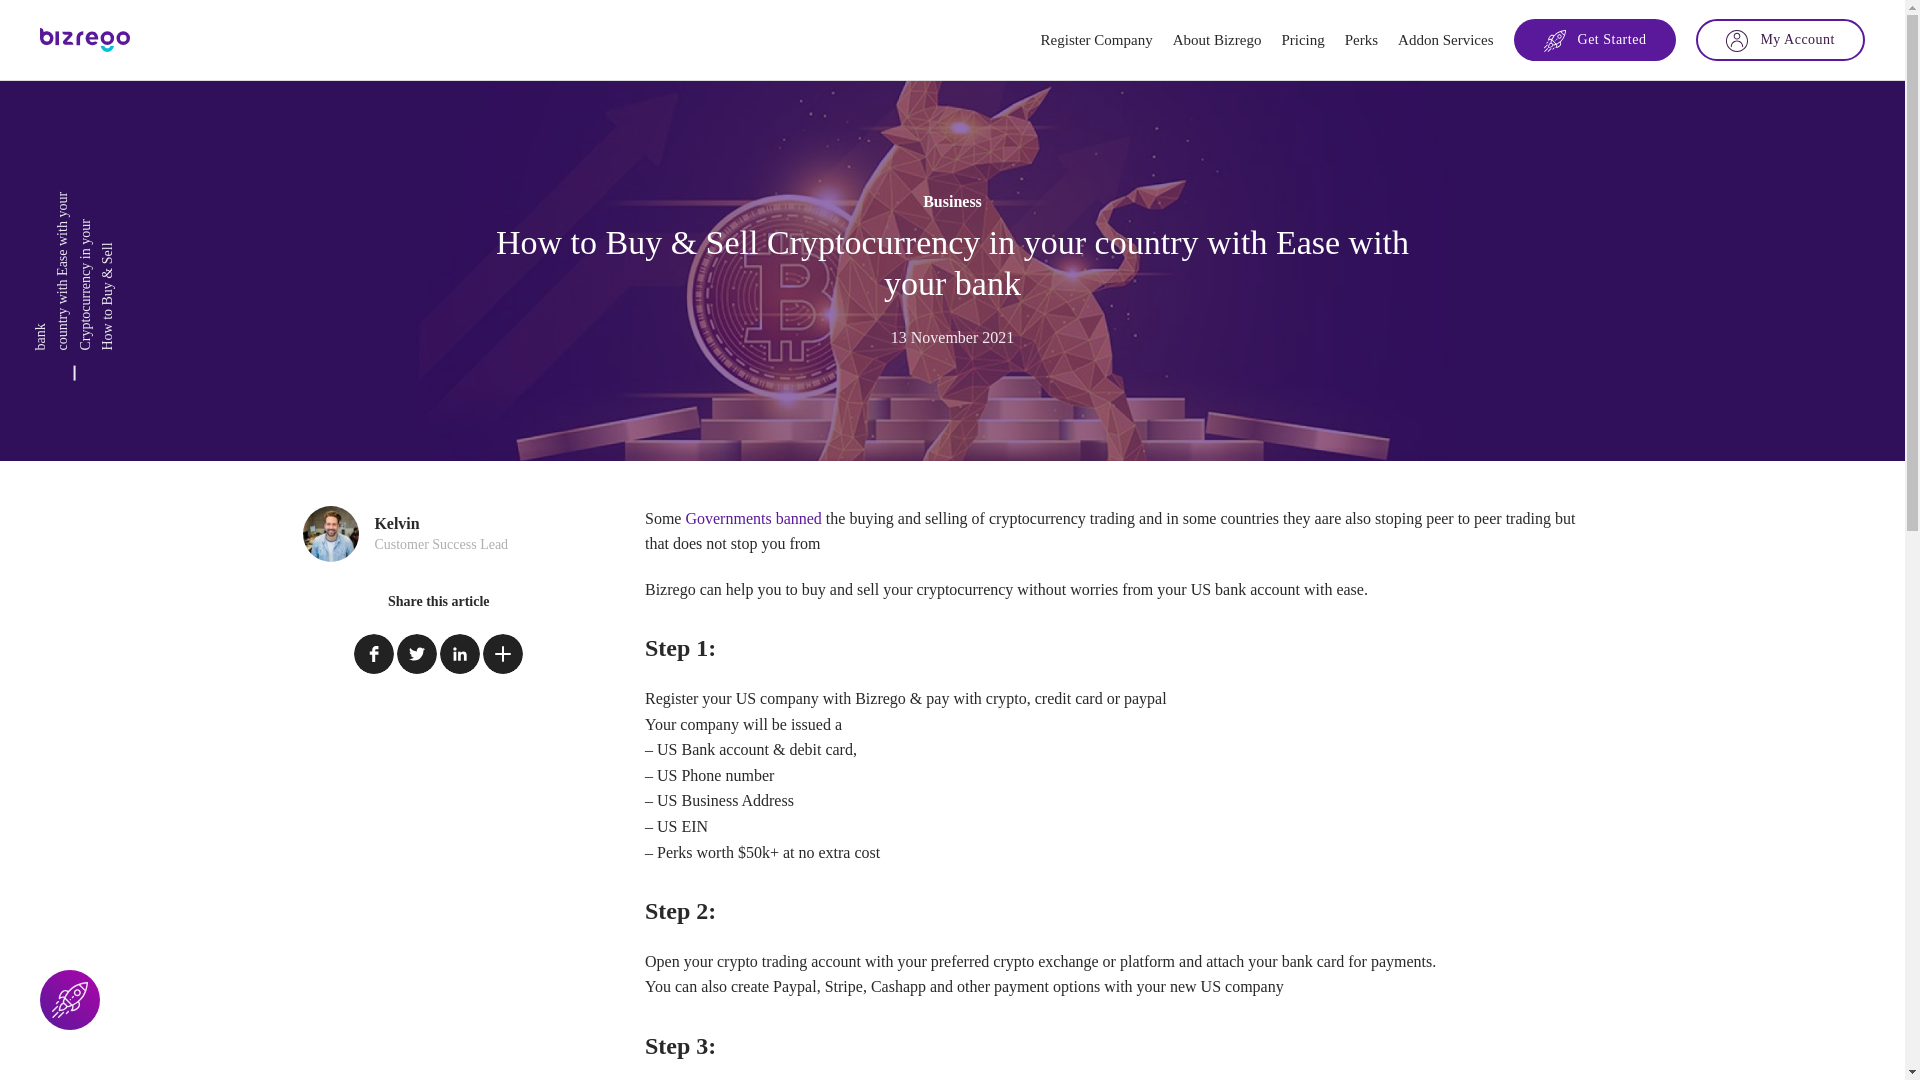 The height and width of the screenshot is (1080, 1920). I want to click on Share this article, so click(438, 602).